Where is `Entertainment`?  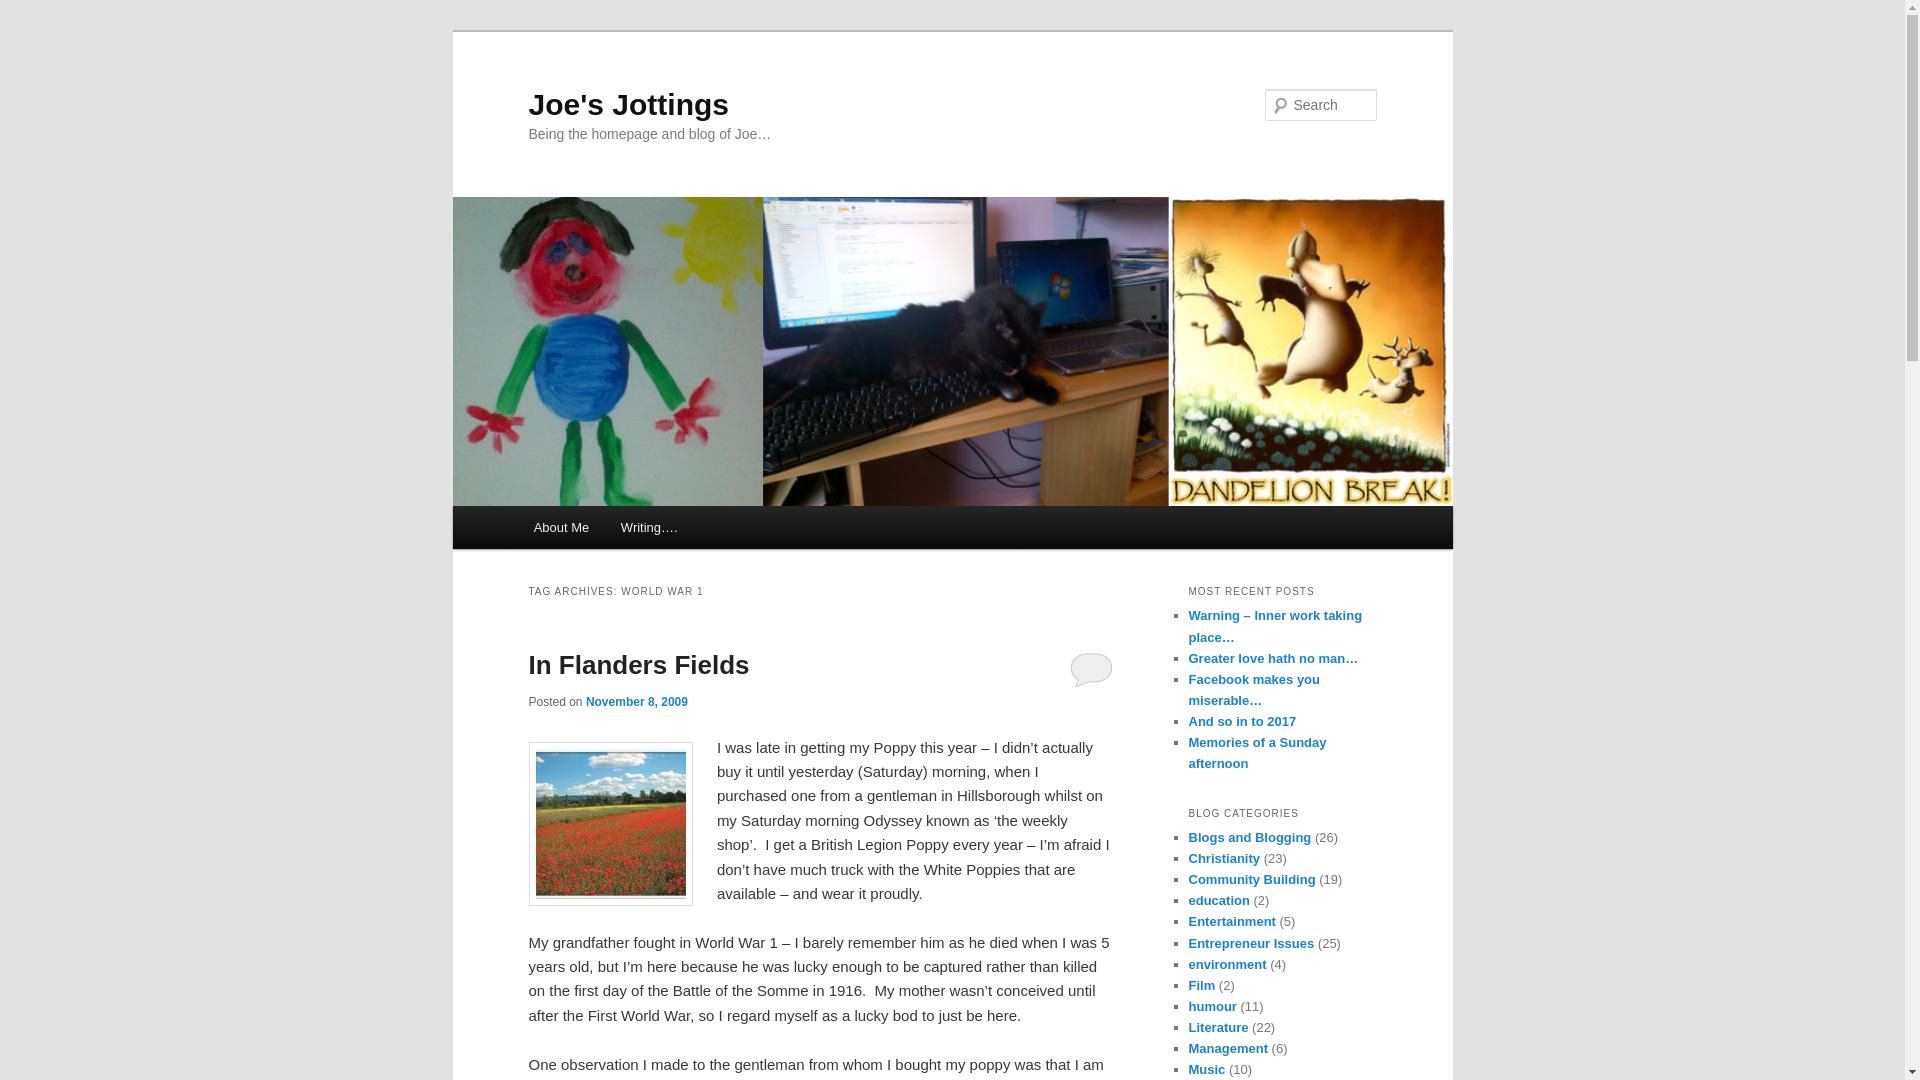
Entertainment is located at coordinates (1231, 920).